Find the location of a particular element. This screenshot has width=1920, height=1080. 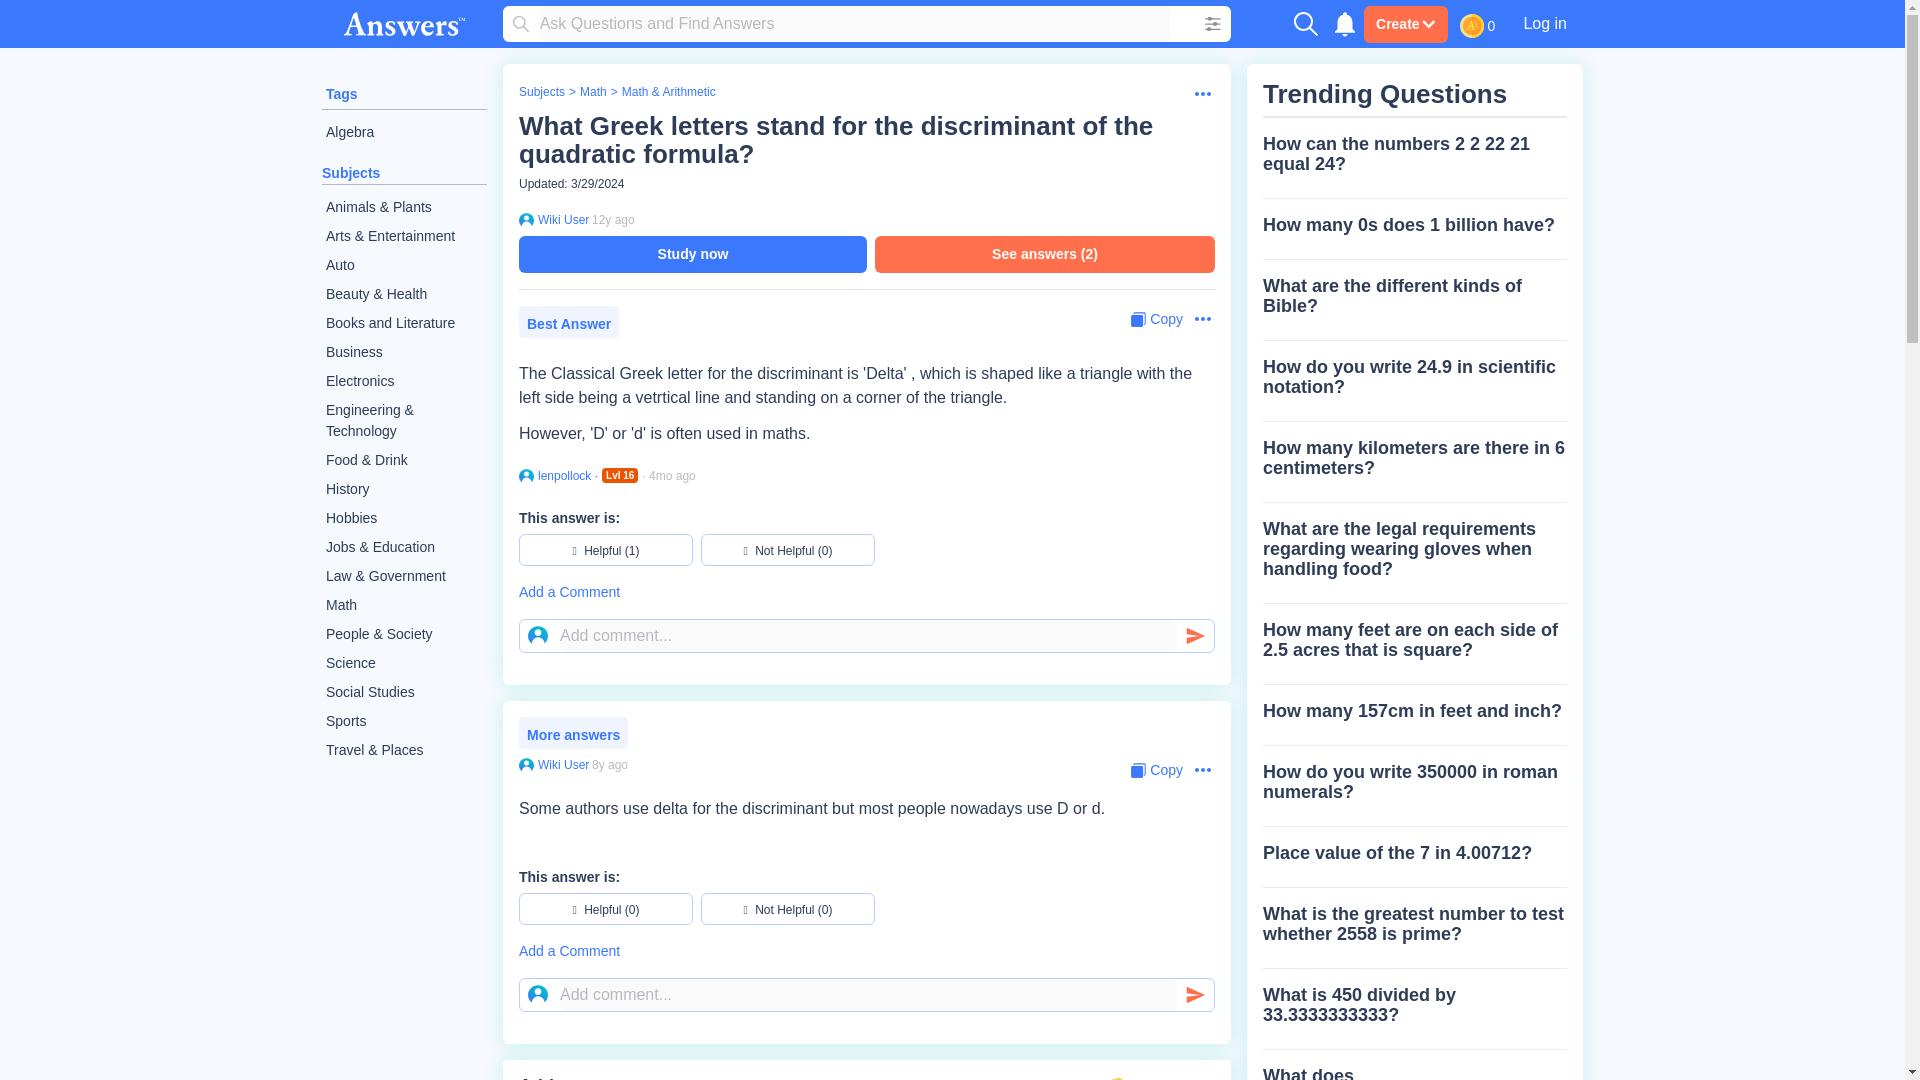

Log in is located at coordinates (1544, 23).